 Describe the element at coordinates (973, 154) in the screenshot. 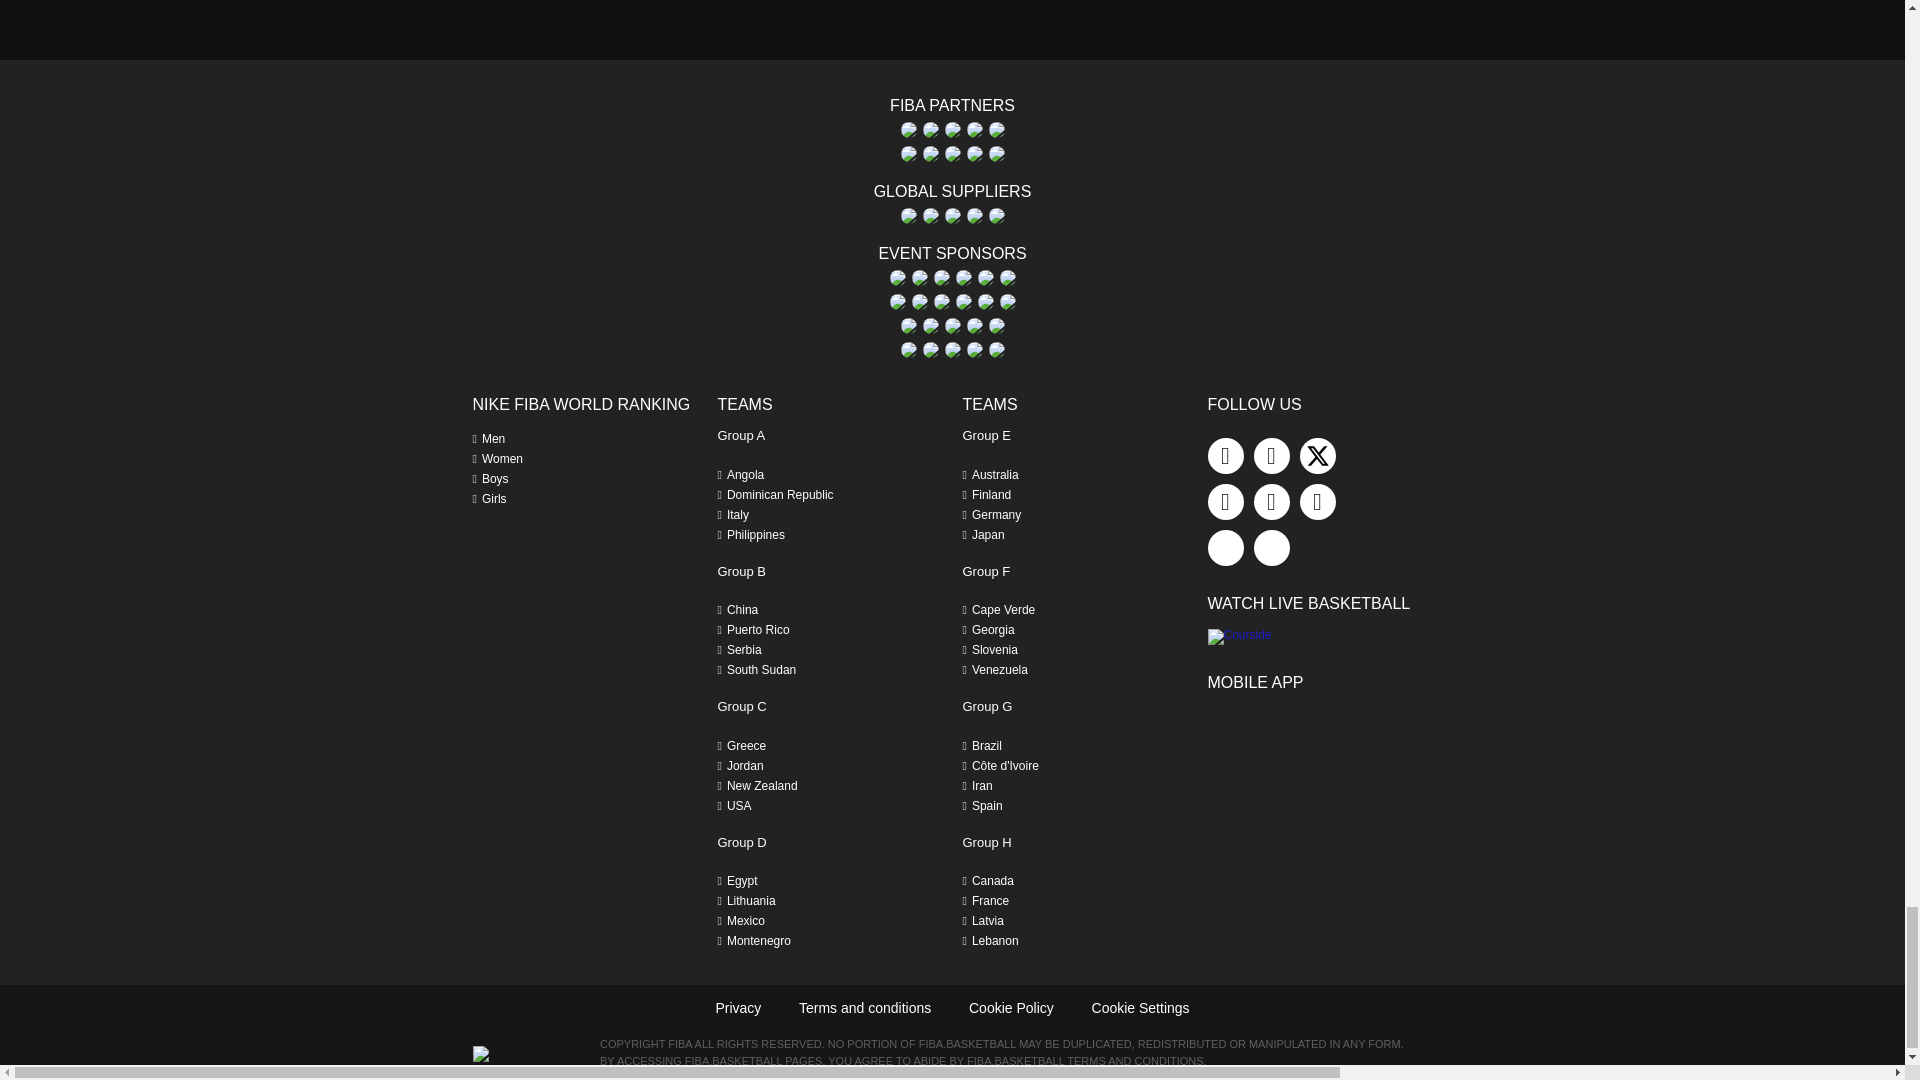

I see `Wanda Group` at that location.